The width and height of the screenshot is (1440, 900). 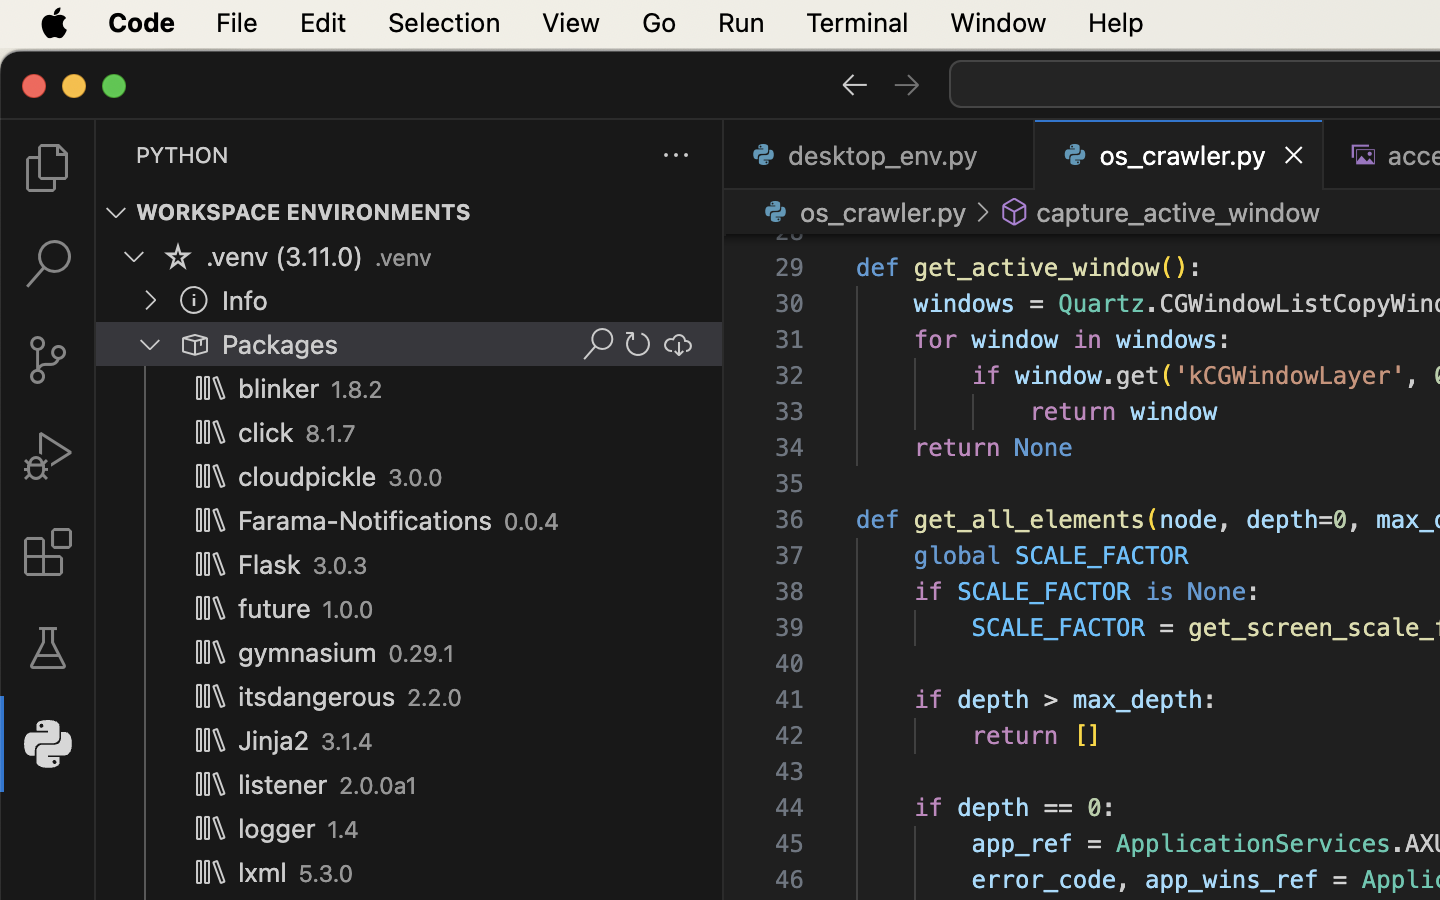 What do you see at coordinates (281, 345) in the screenshot?
I see `Packages` at bounding box center [281, 345].